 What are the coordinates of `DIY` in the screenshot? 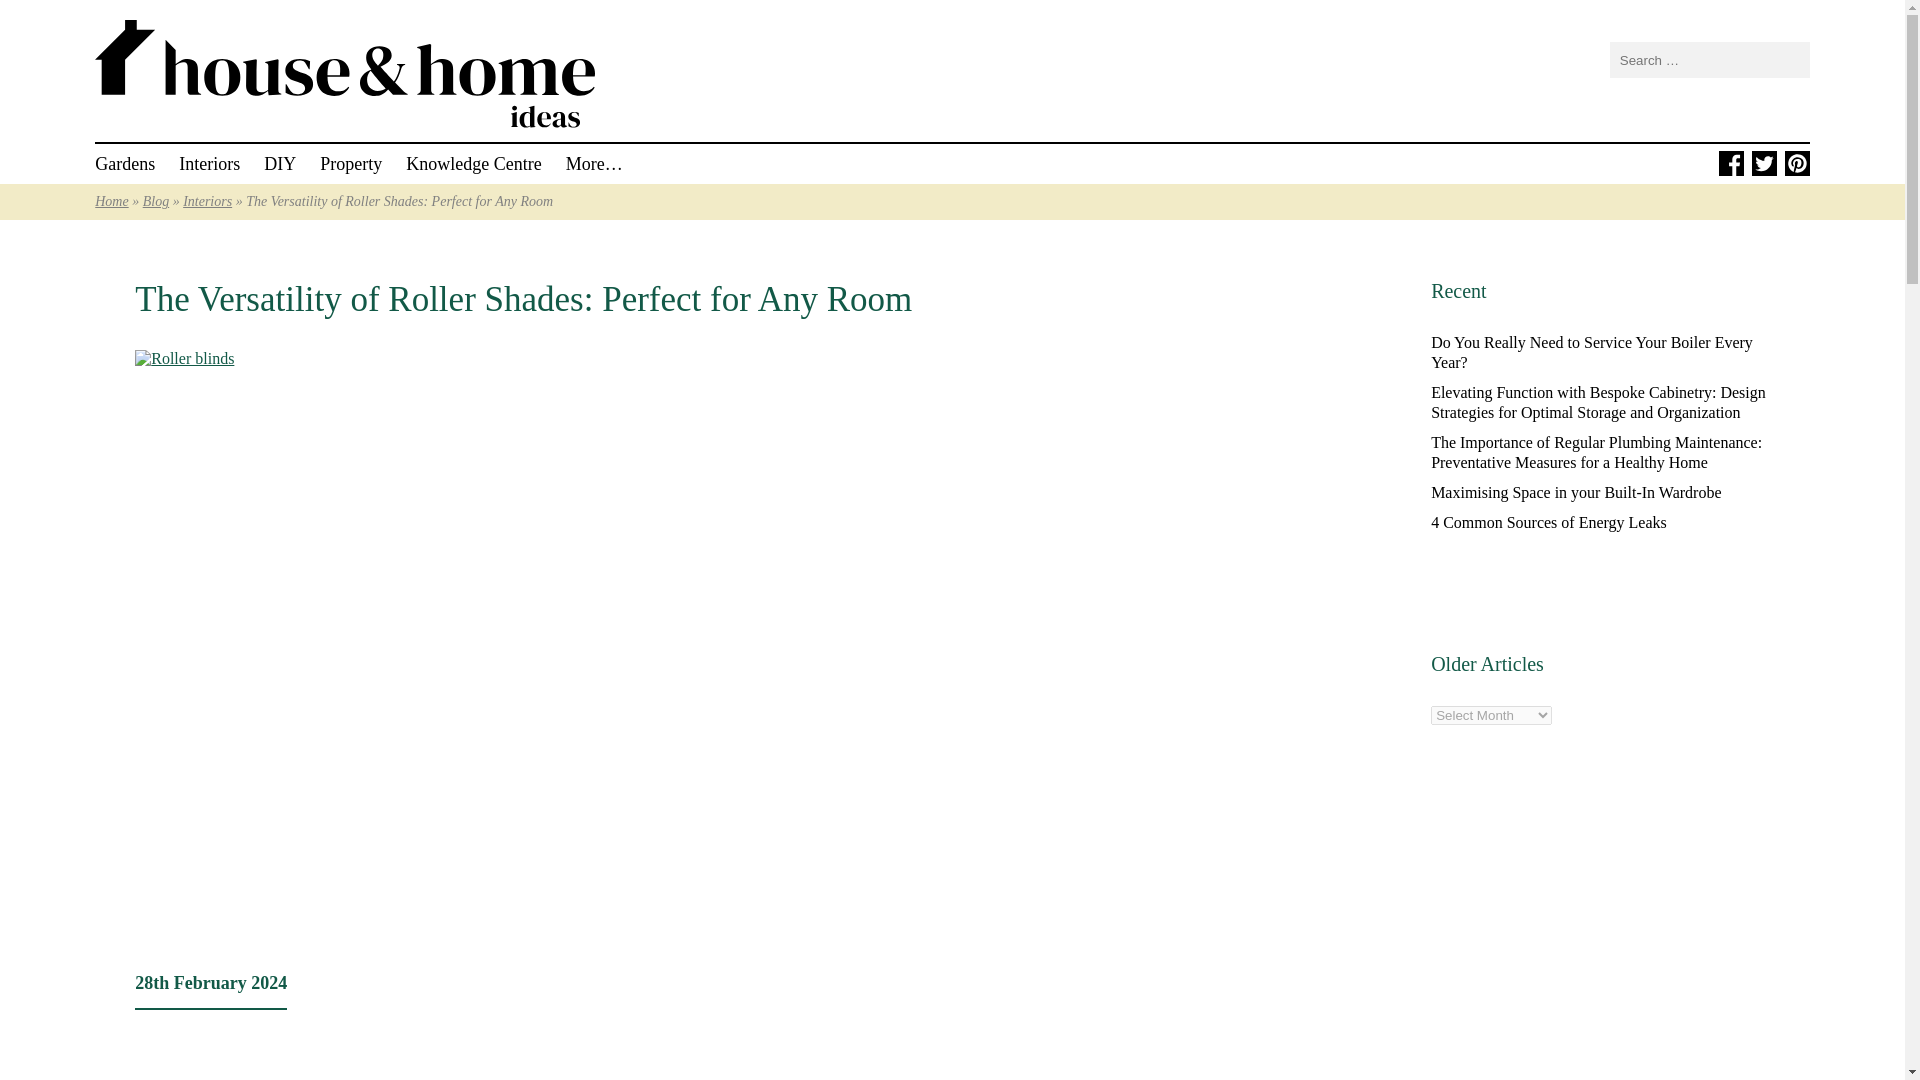 It's located at (280, 164).